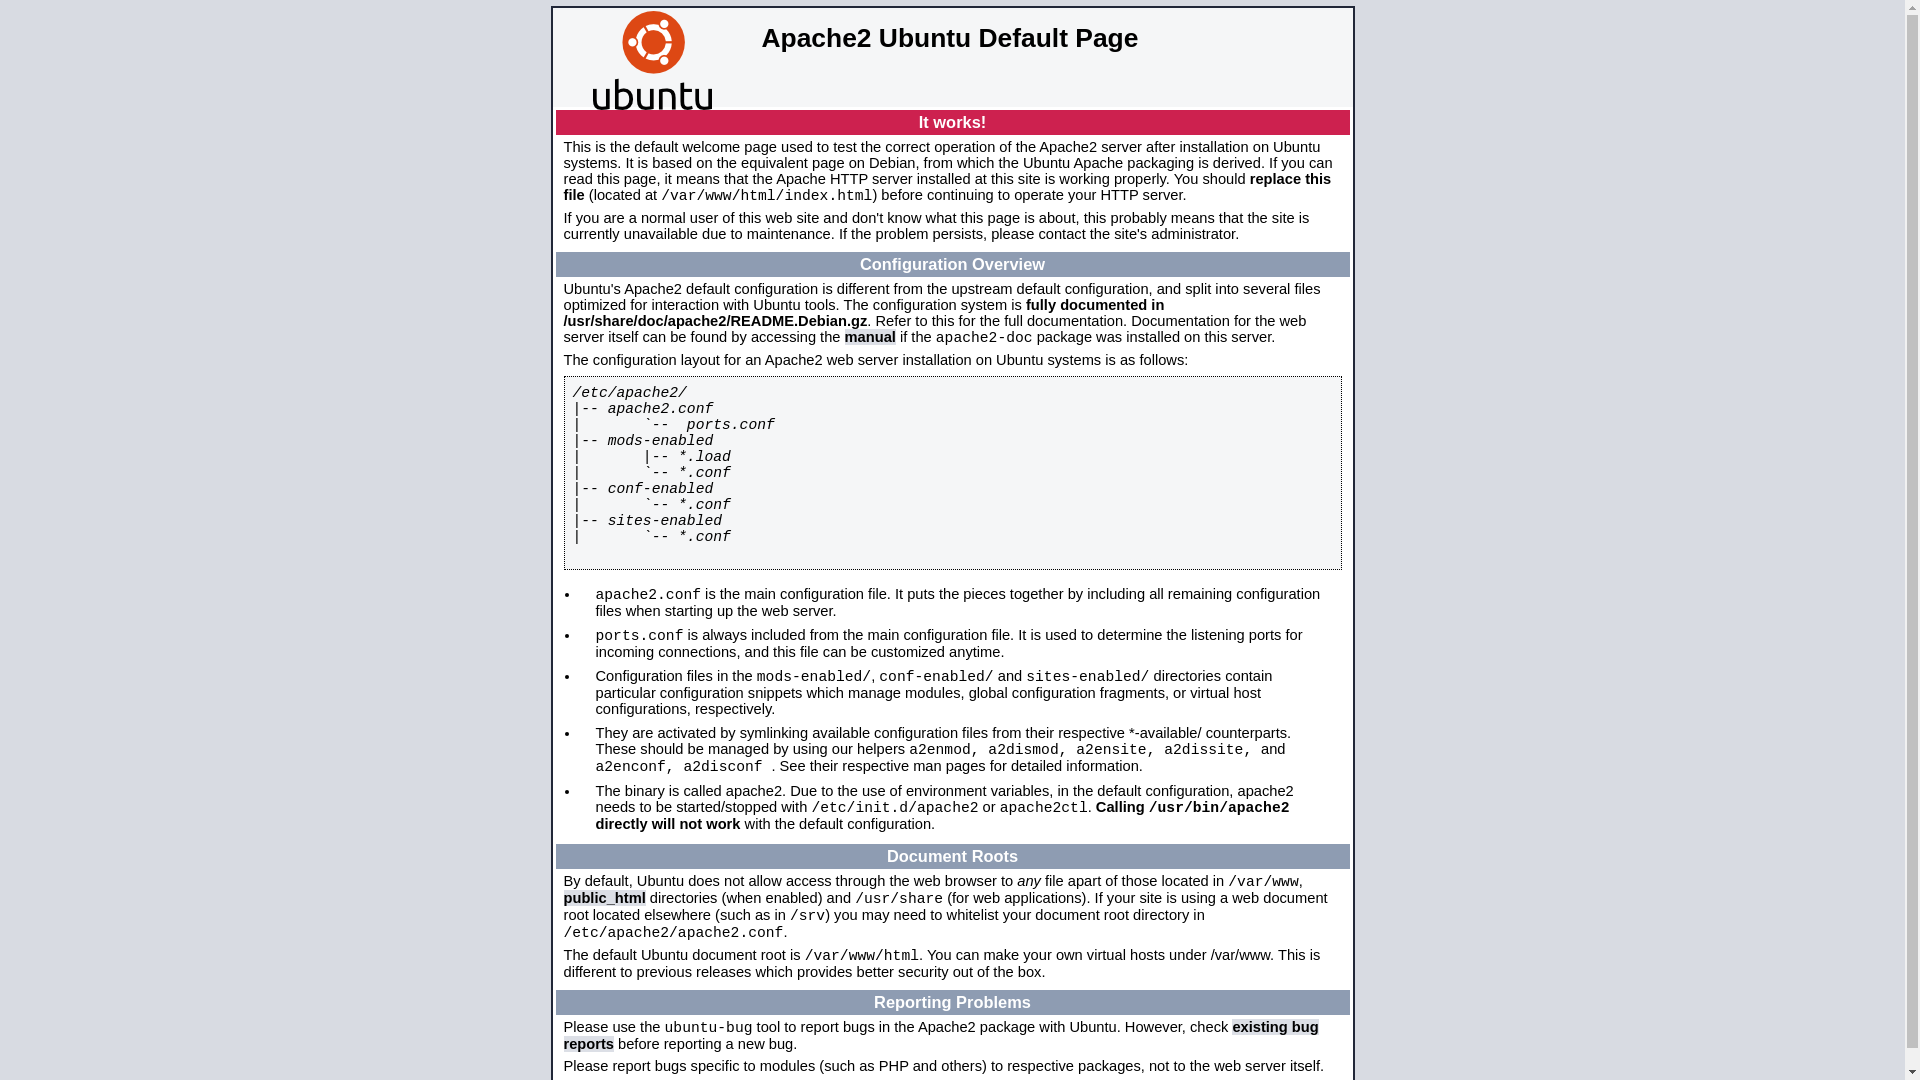 This screenshot has height=1080, width=1920. Describe the element at coordinates (605, 898) in the screenshot. I see `public_html` at that location.